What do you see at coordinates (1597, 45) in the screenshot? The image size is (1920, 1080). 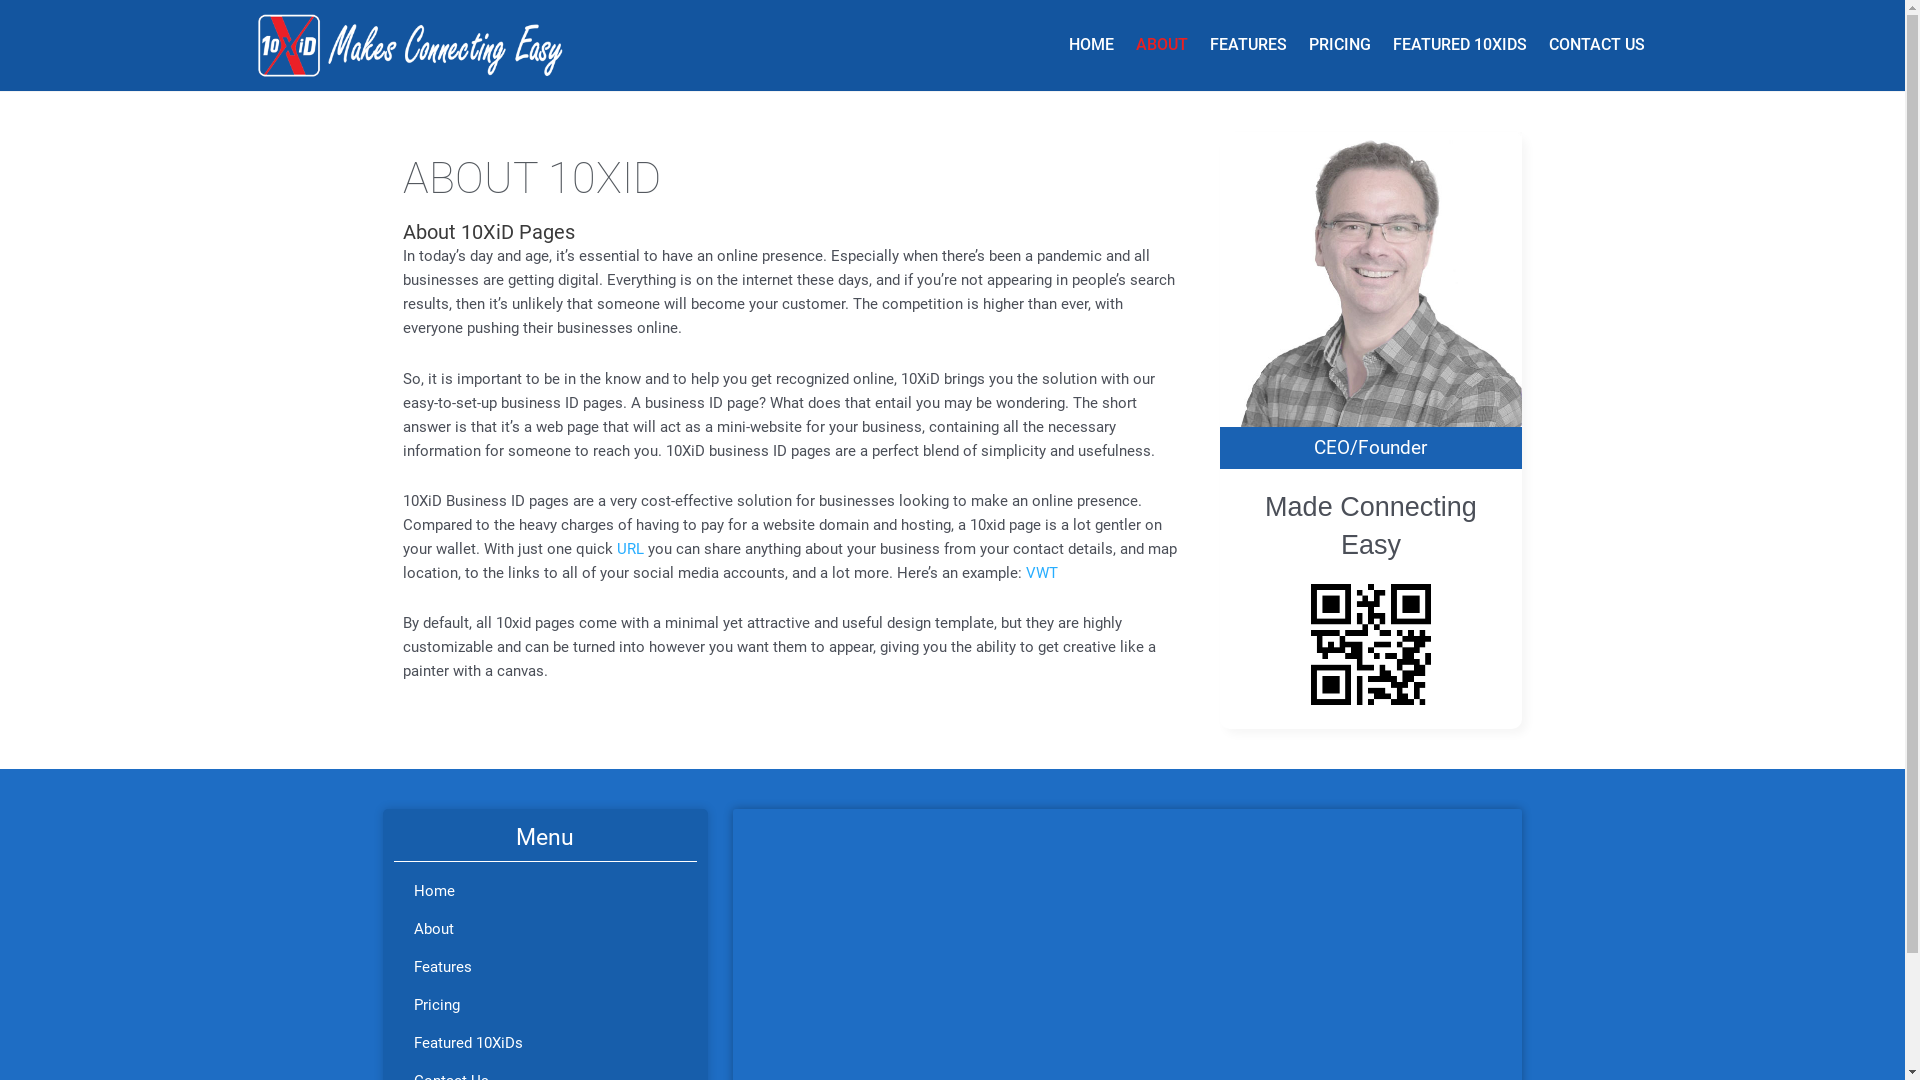 I see `CONTACT US` at bounding box center [1597, 45].